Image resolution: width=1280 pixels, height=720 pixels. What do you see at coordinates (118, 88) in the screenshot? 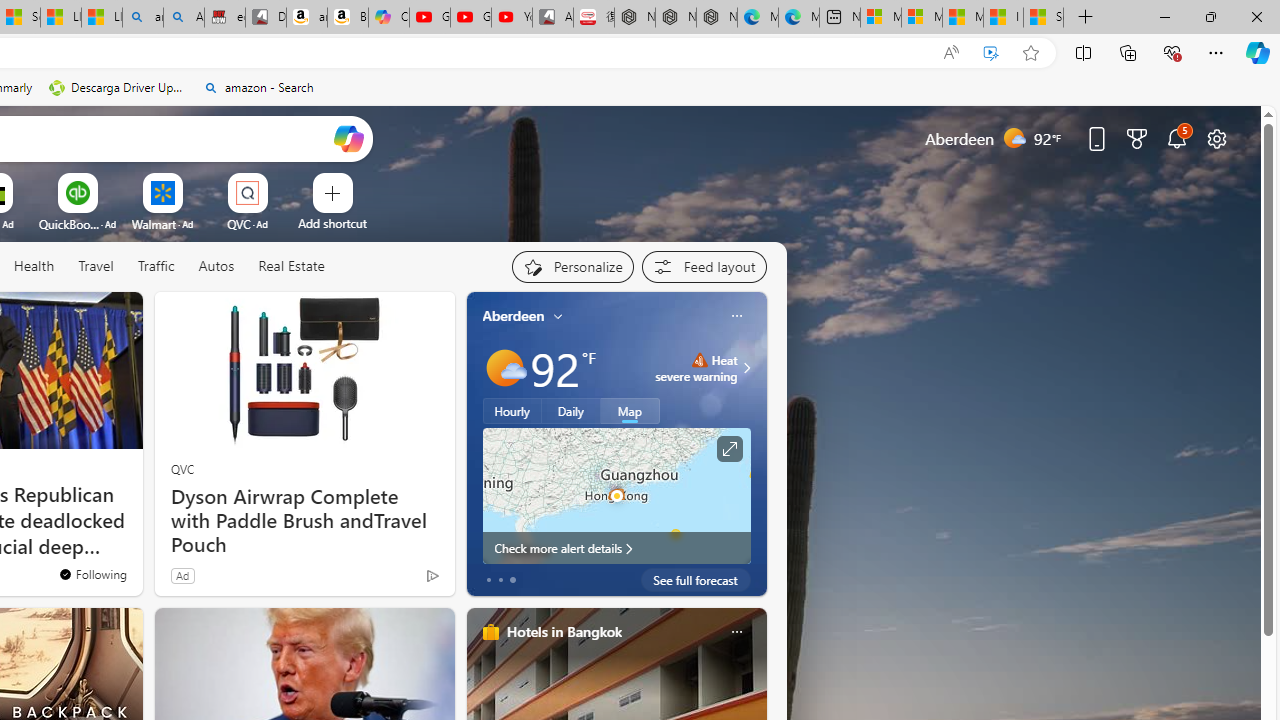
I see `Descarga Driver Updater` at bounding box center [118, 88].